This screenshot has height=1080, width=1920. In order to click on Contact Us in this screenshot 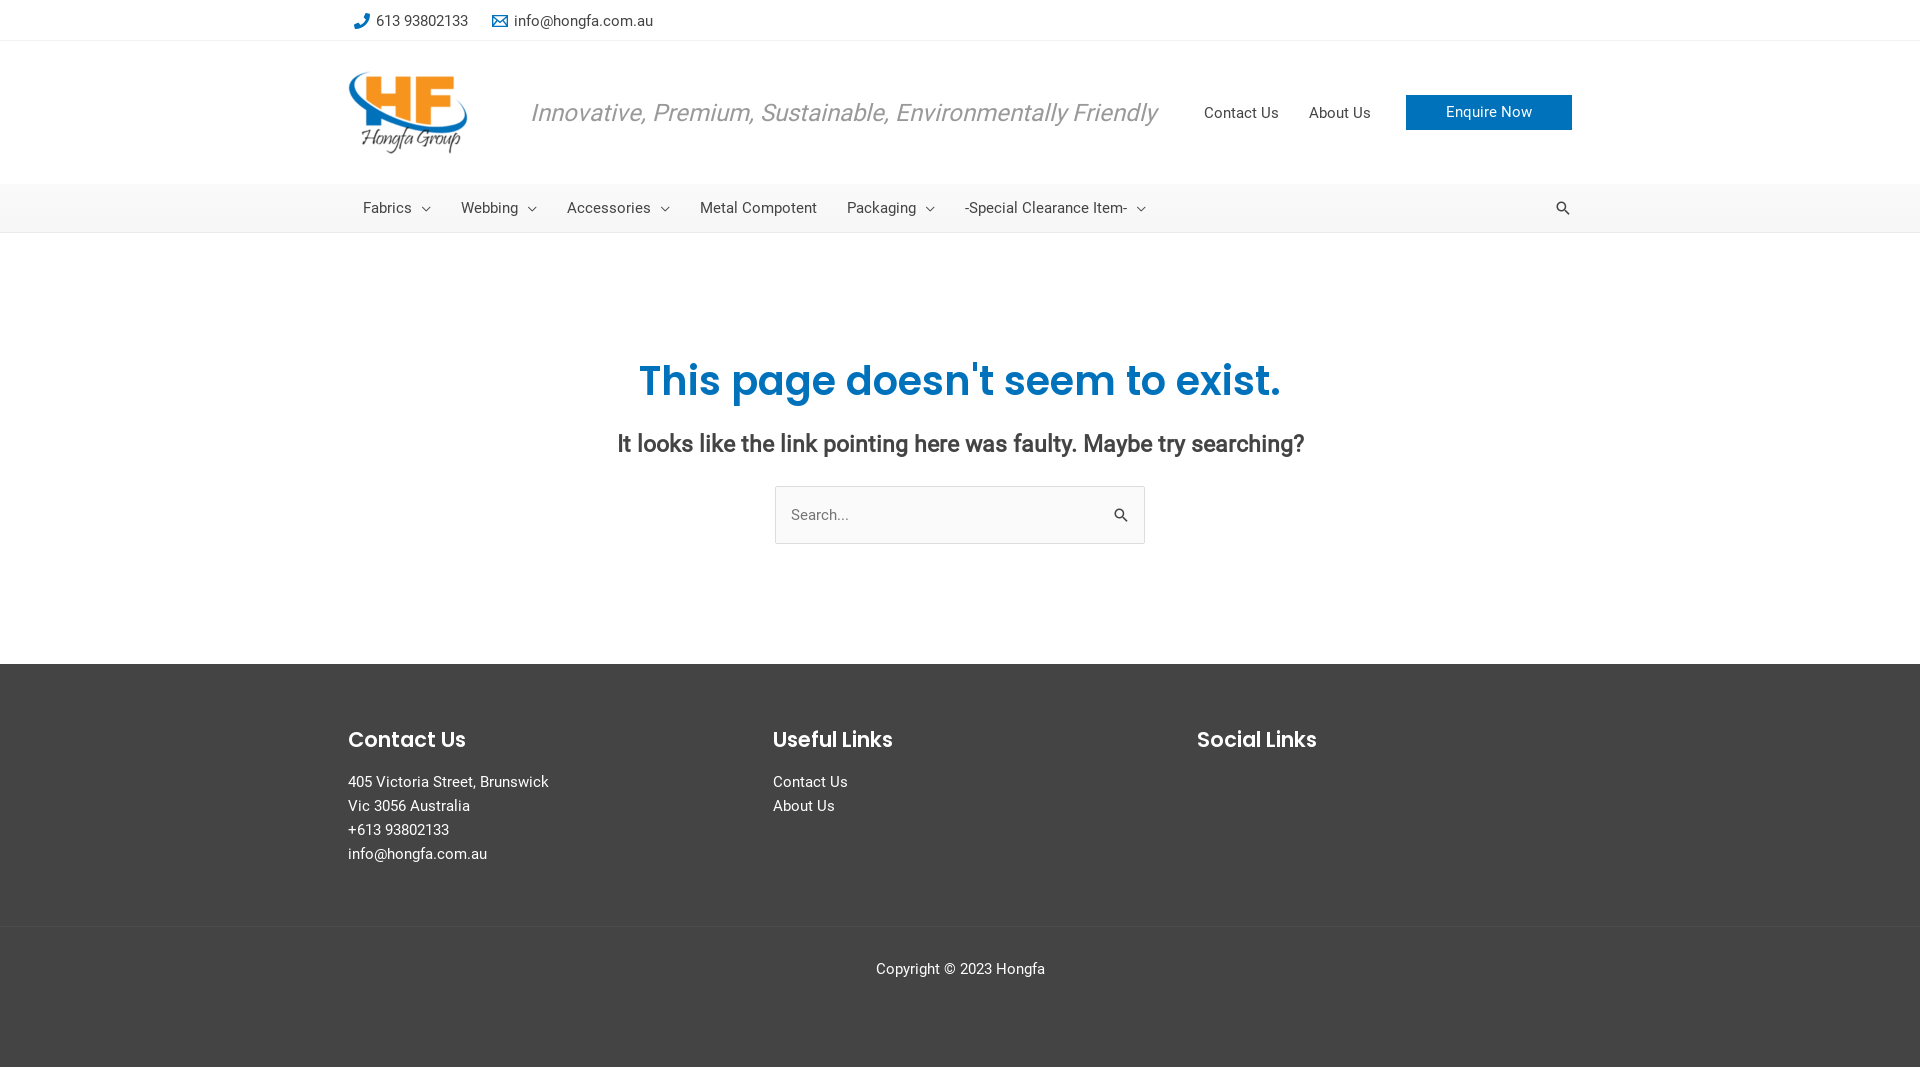, I will do `click(1242, 112)`.